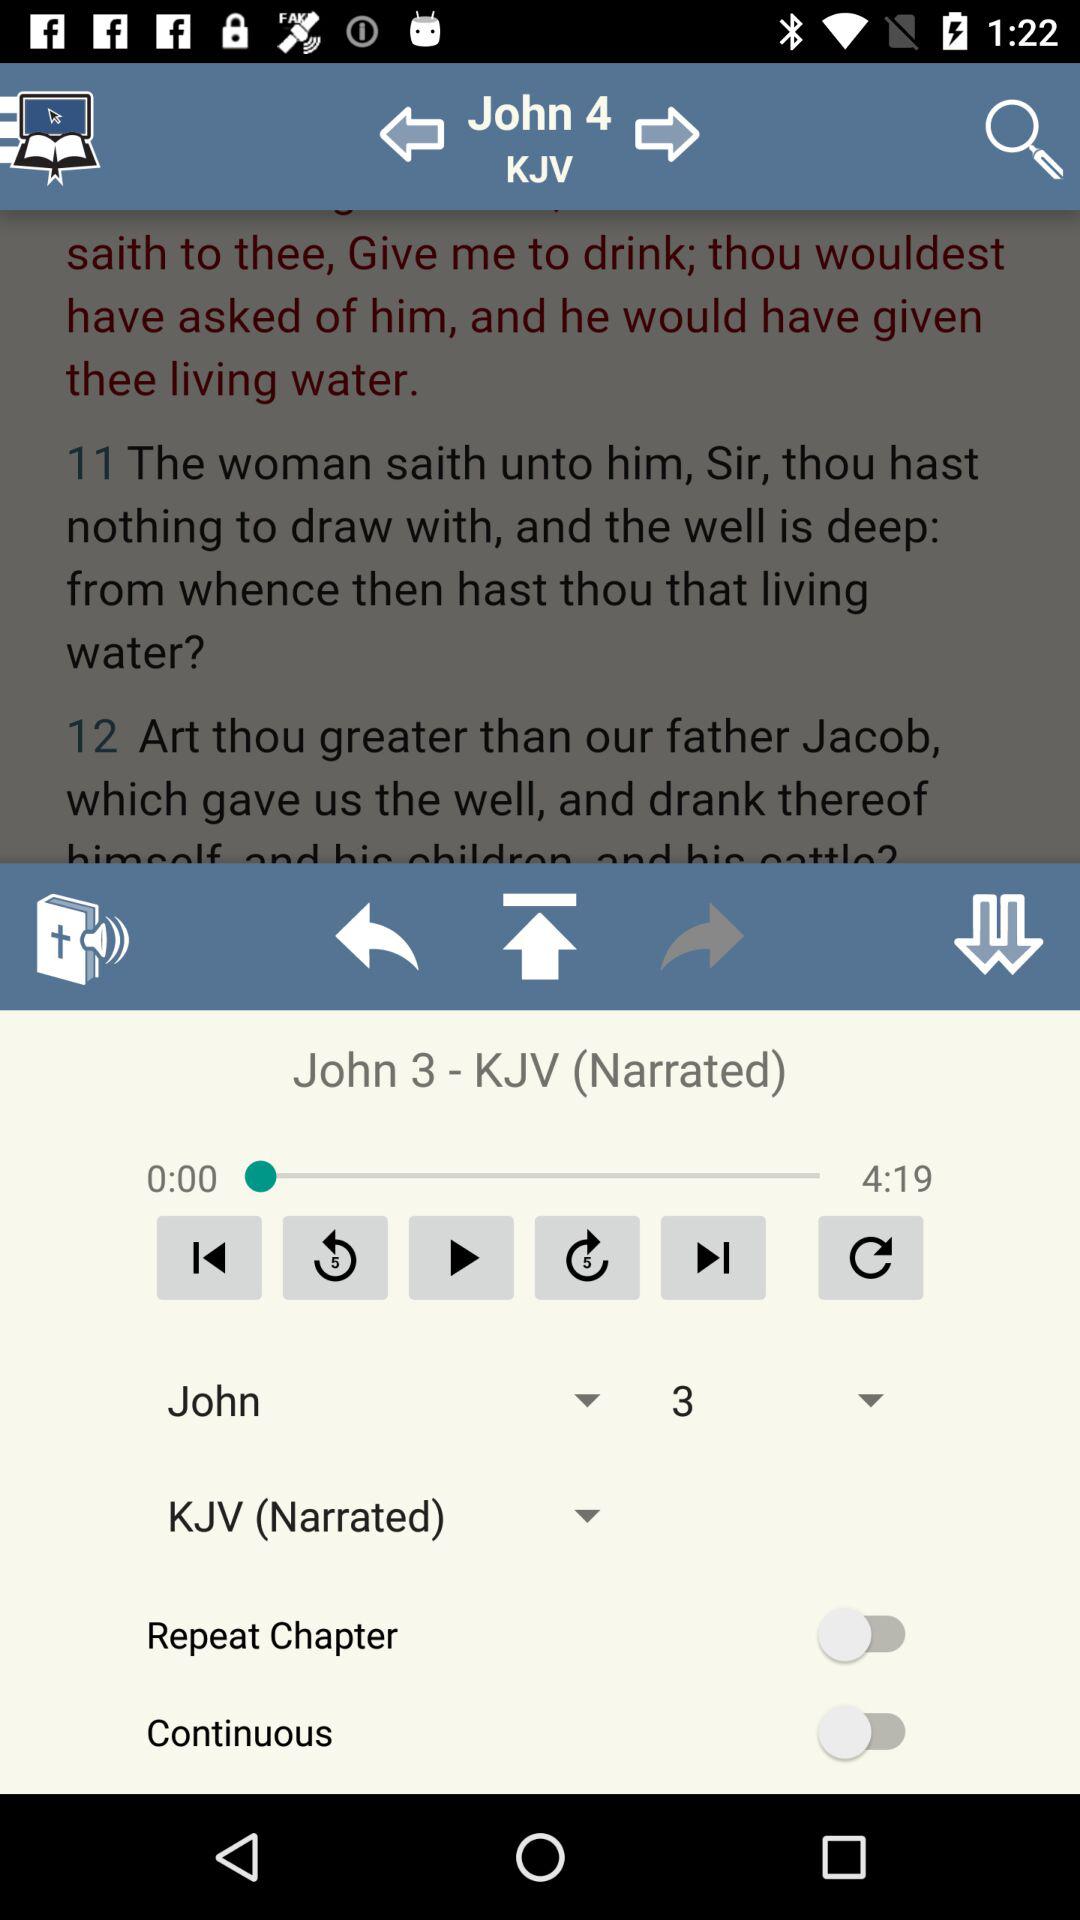  I want to click on go back 5 seconds, so click(335, 1258).